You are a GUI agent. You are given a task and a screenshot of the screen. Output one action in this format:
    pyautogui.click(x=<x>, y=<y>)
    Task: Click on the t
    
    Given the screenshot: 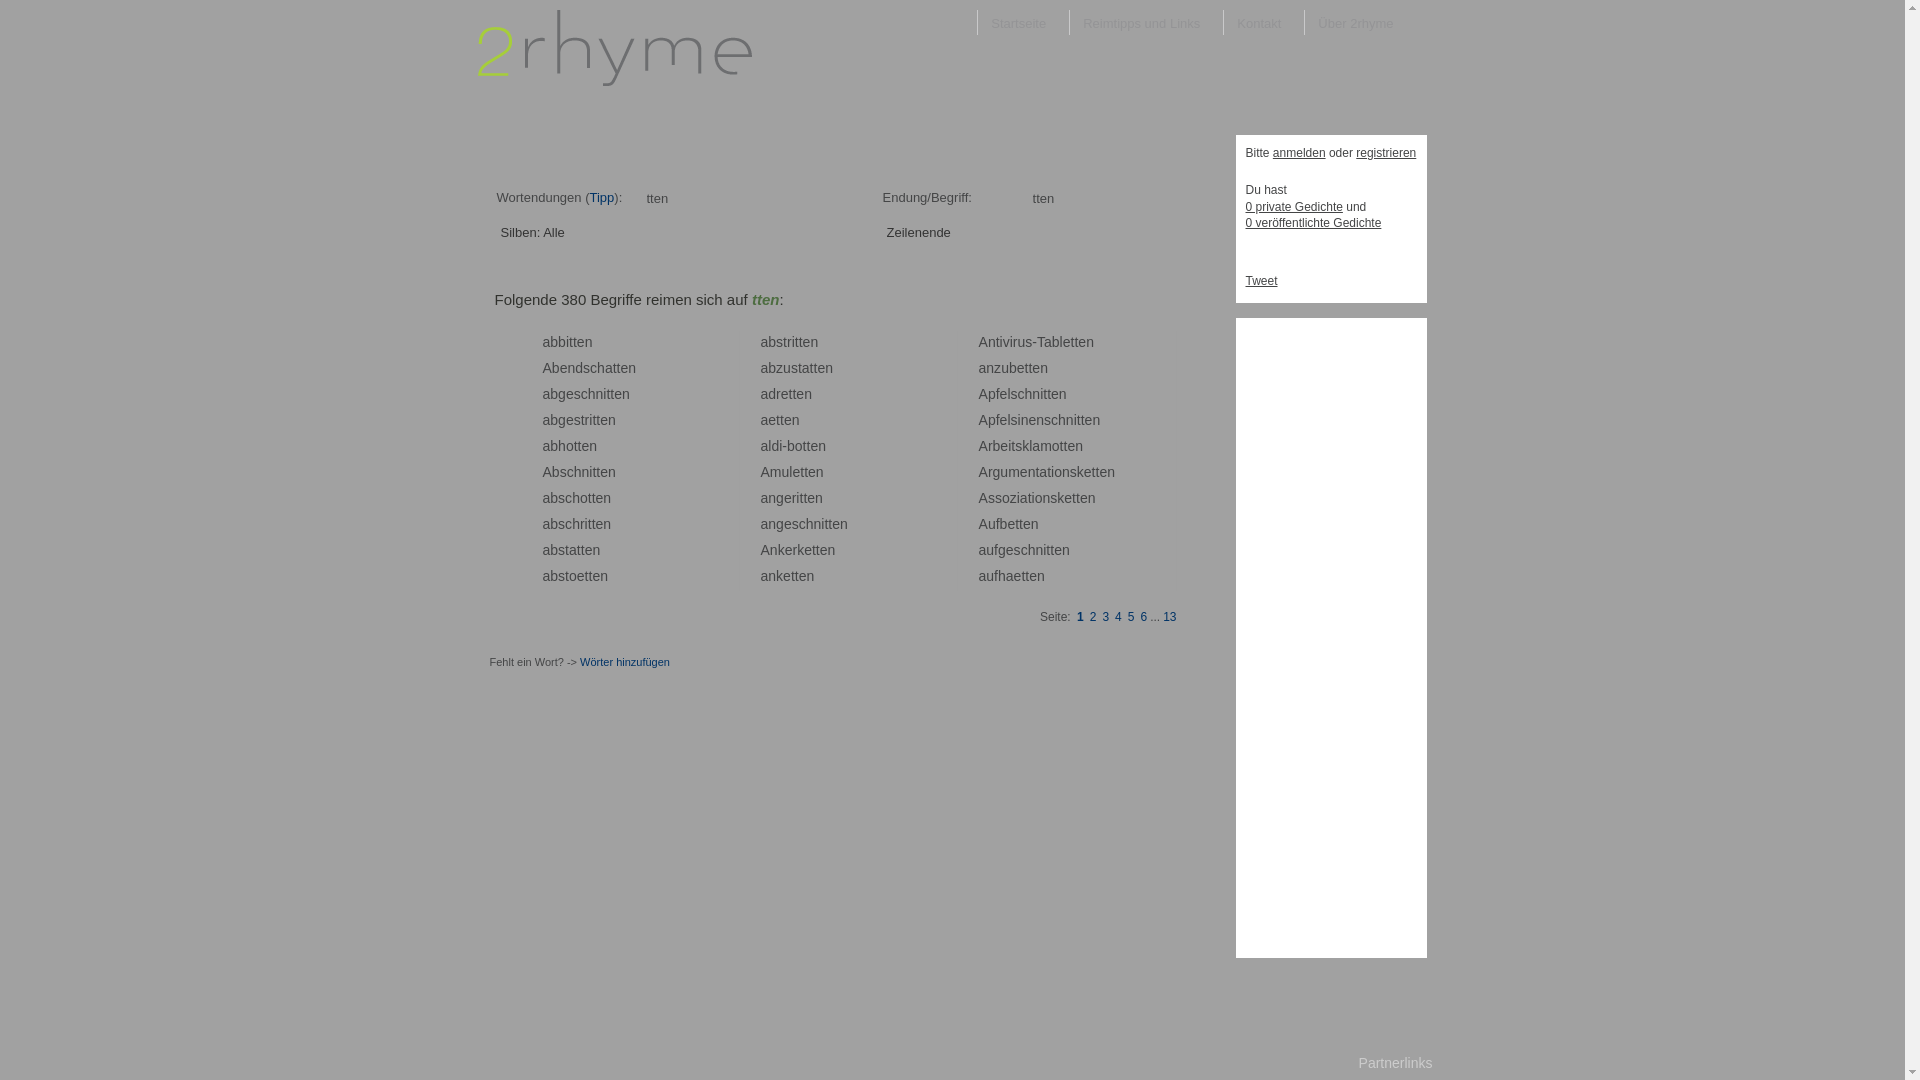 What is the action you would take?
    pyautogui.click(x=1013, y=446)
    